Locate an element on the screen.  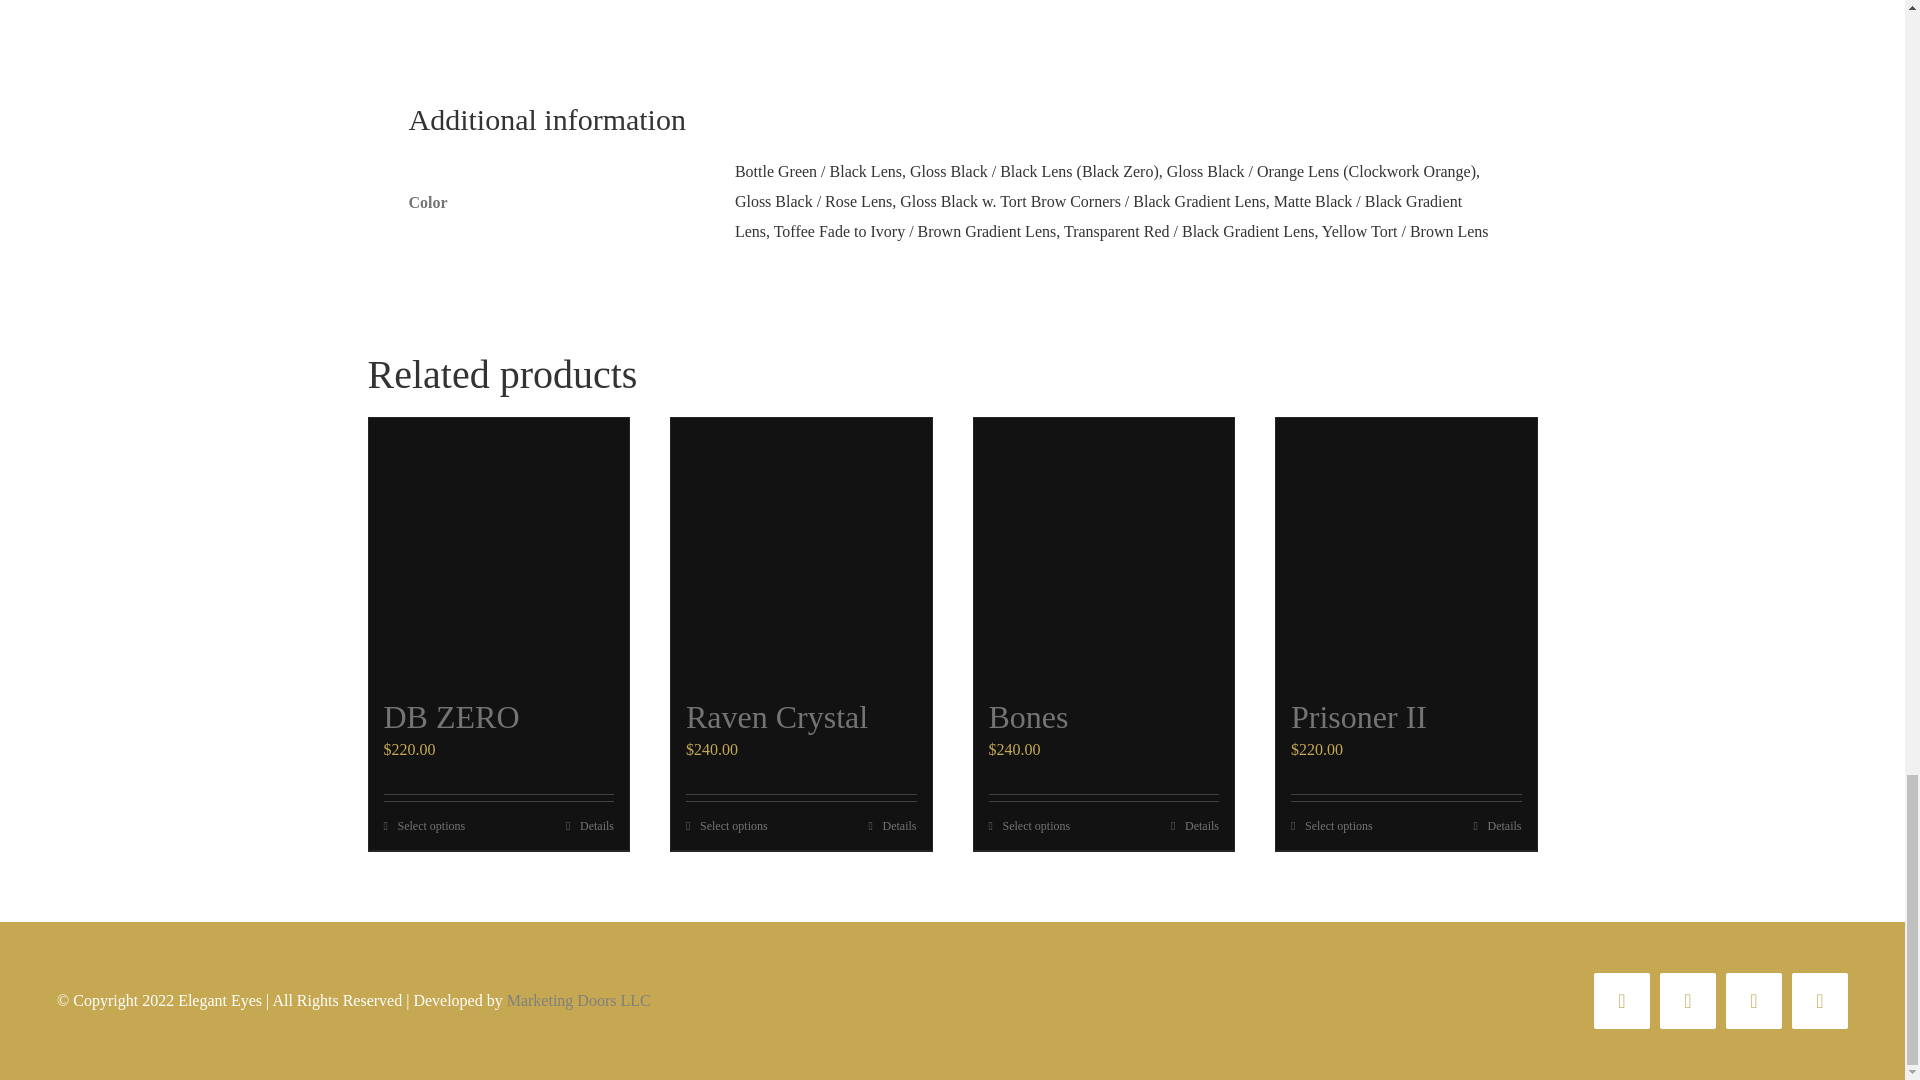
Raven Crystal is located at coordinates (776, 716).